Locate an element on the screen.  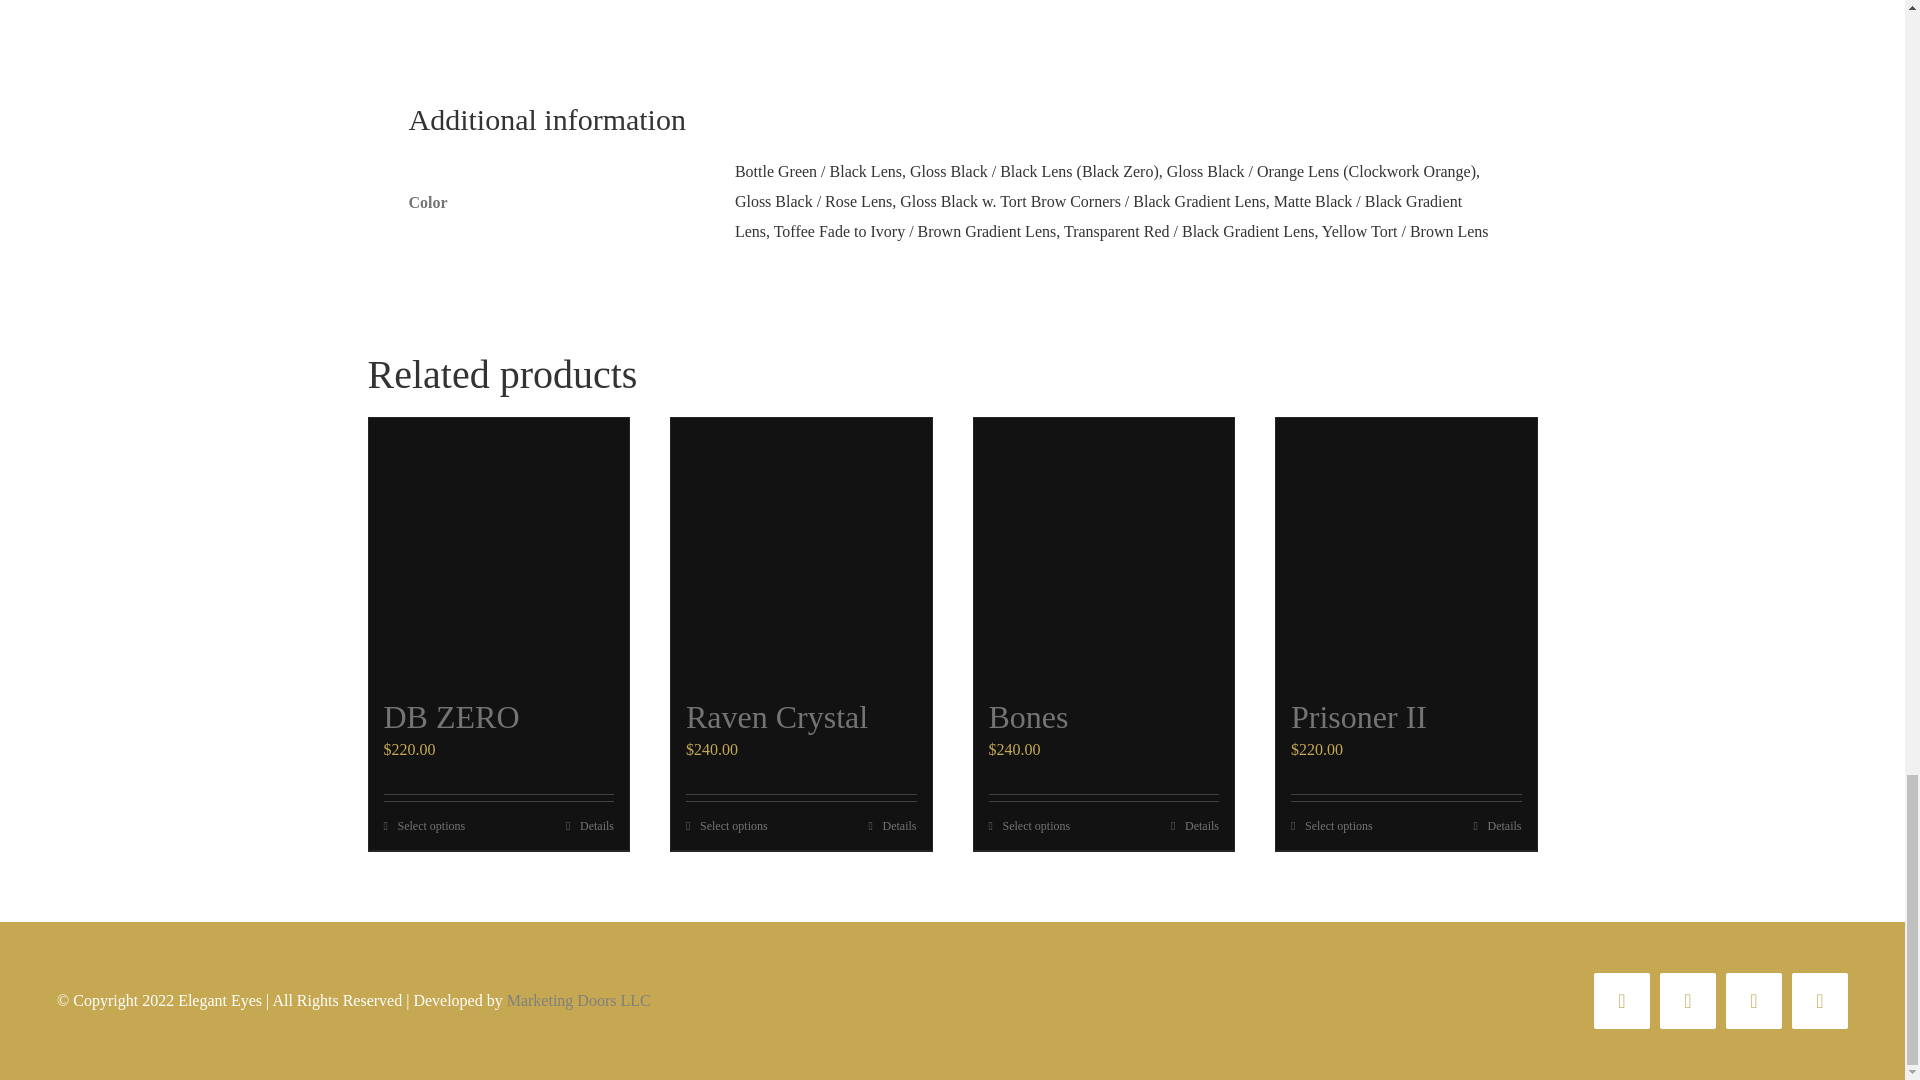
Raven Crystal is located at coordinates (776, 716).